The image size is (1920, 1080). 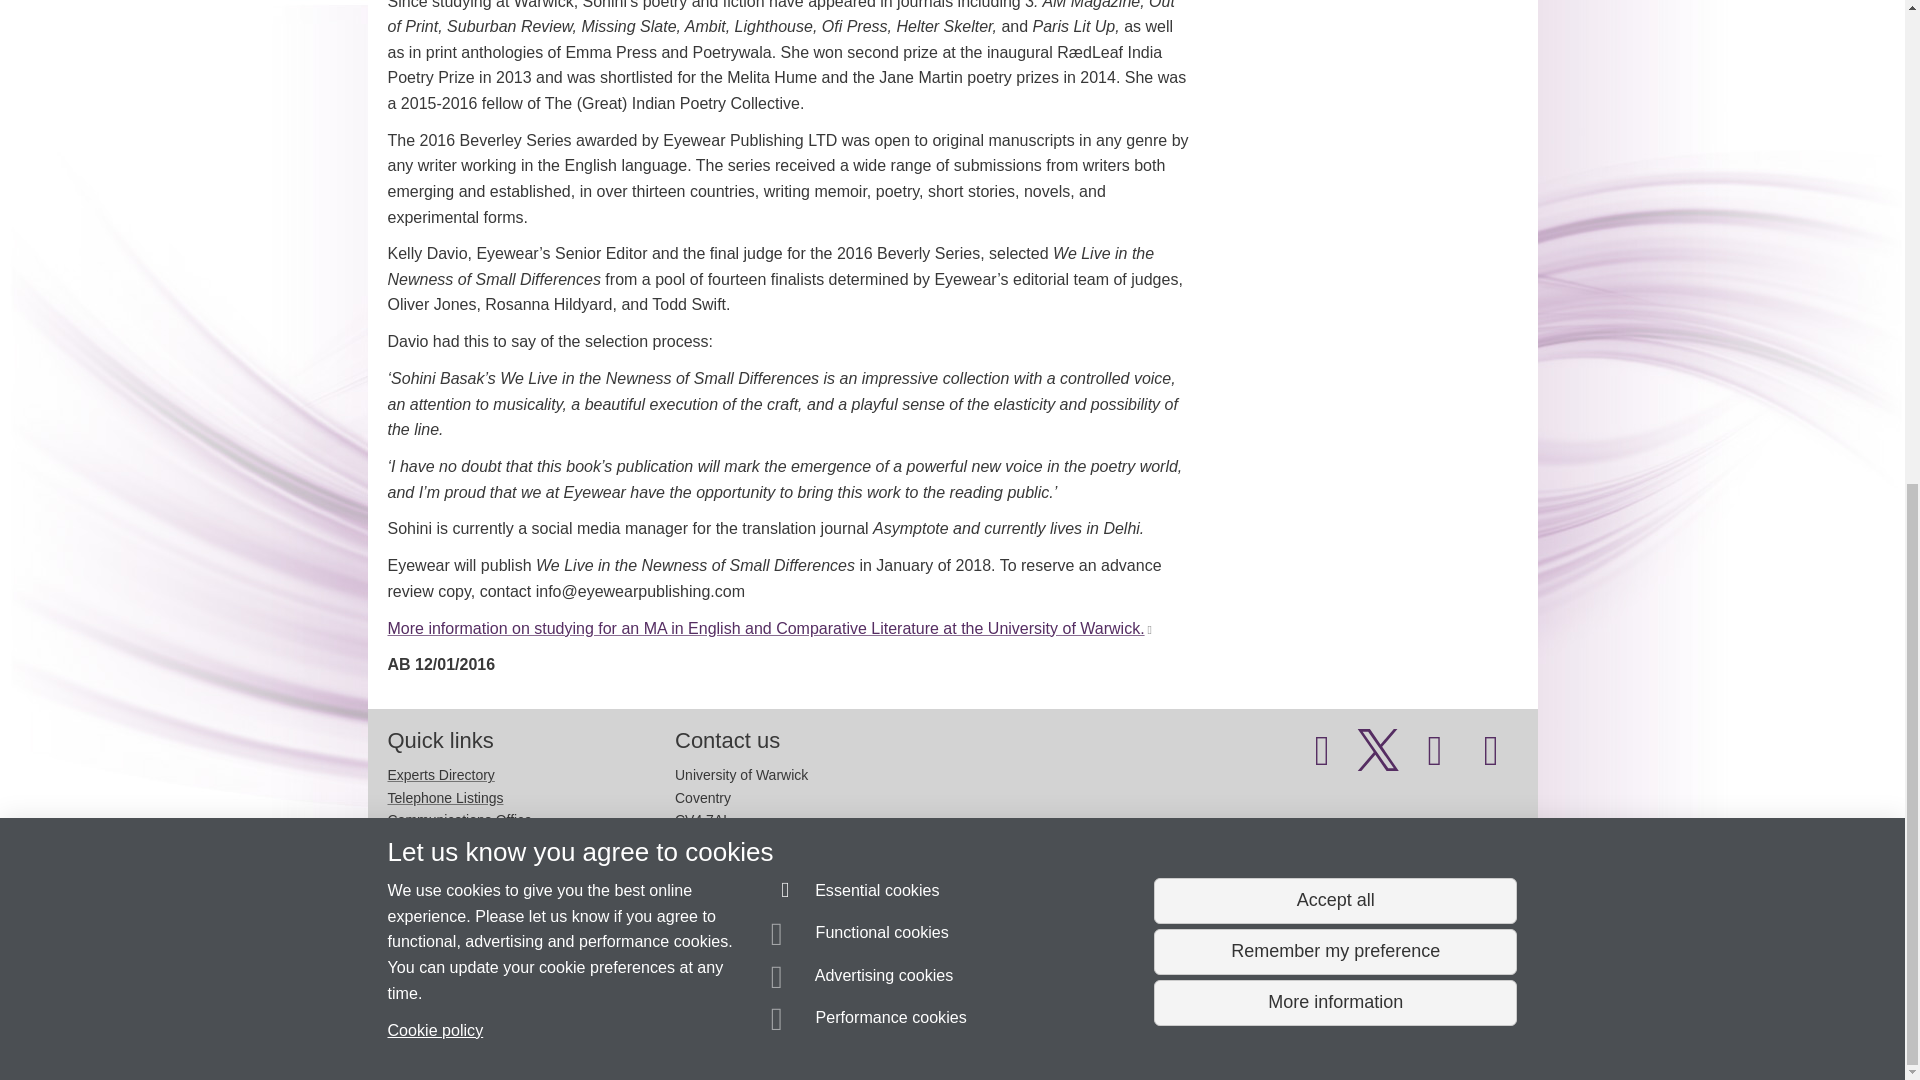 What do you see at coordinates (482, 1028) in the screenshot?
I see `More information about SiteBuilder` at bounding box center [482, 1028].